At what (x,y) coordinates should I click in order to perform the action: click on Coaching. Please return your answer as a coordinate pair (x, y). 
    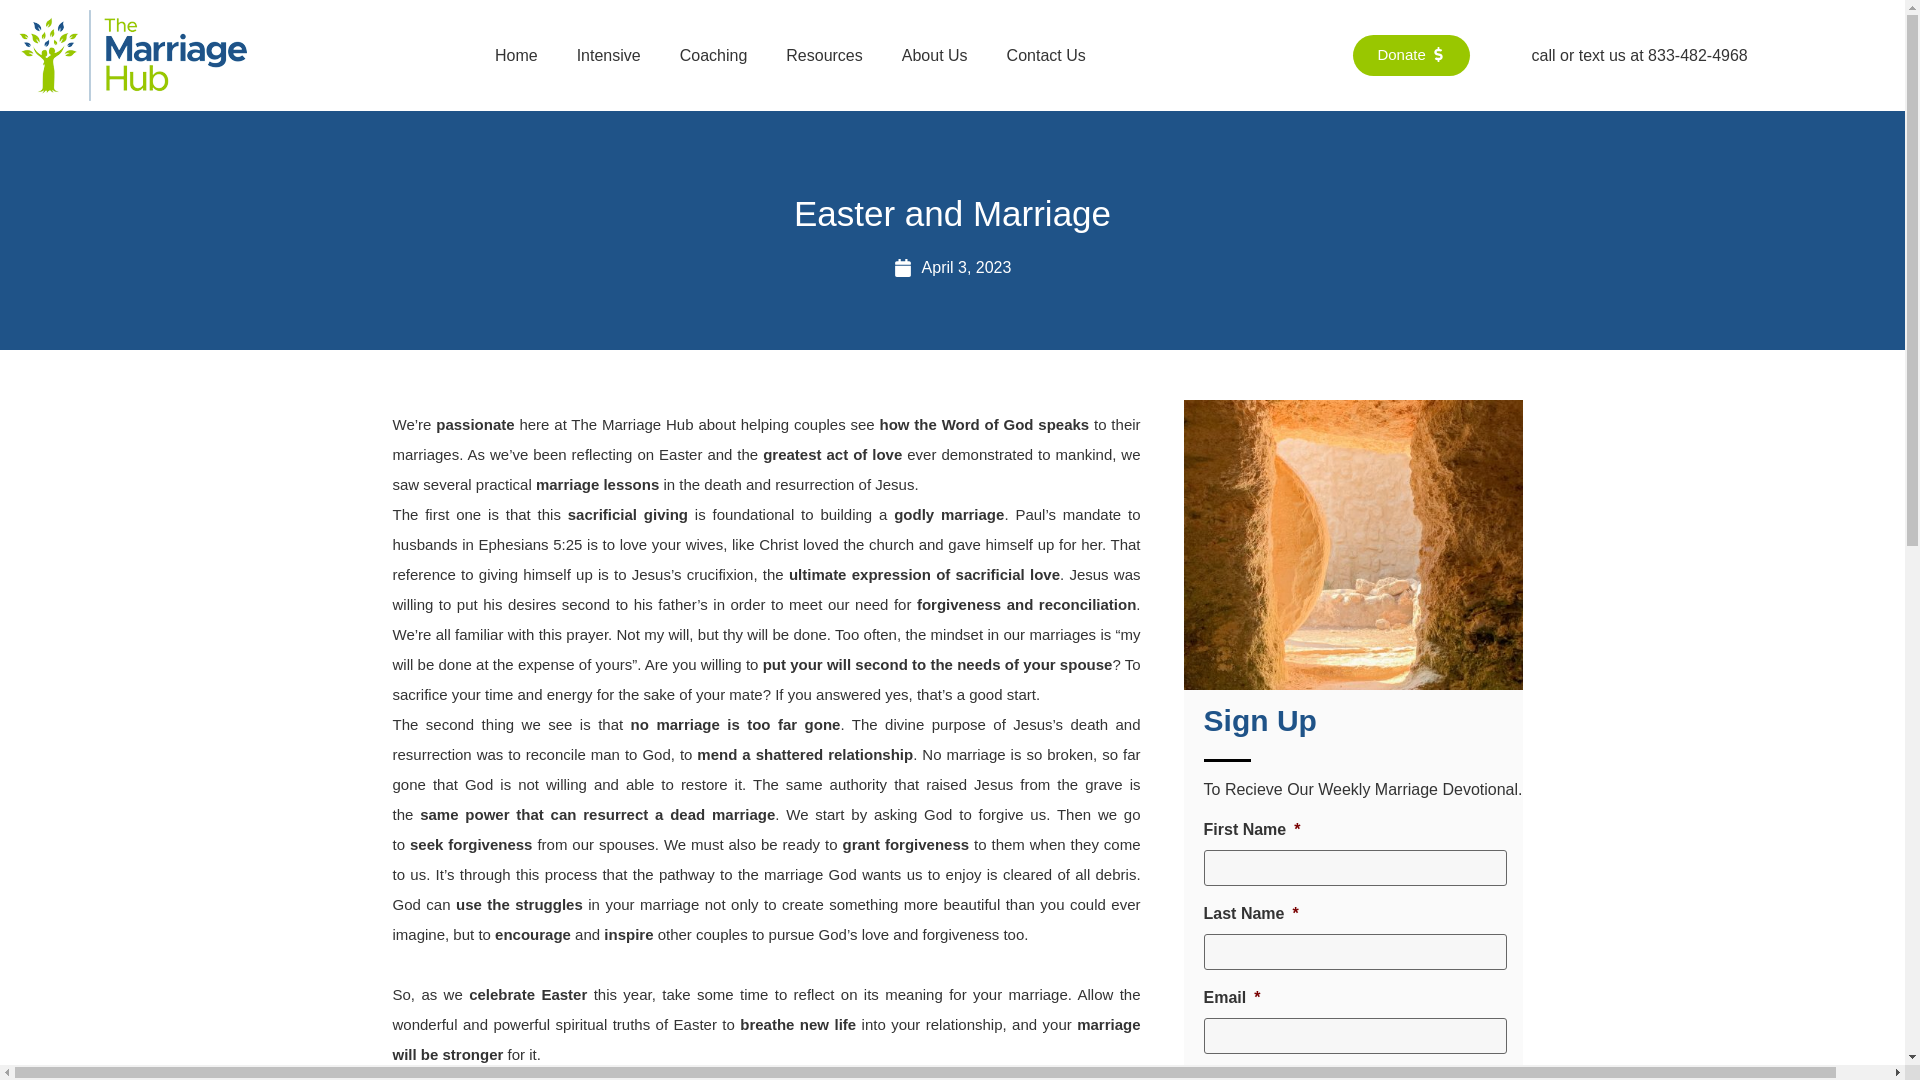
    Looking at the image, I should click on (714, 55).